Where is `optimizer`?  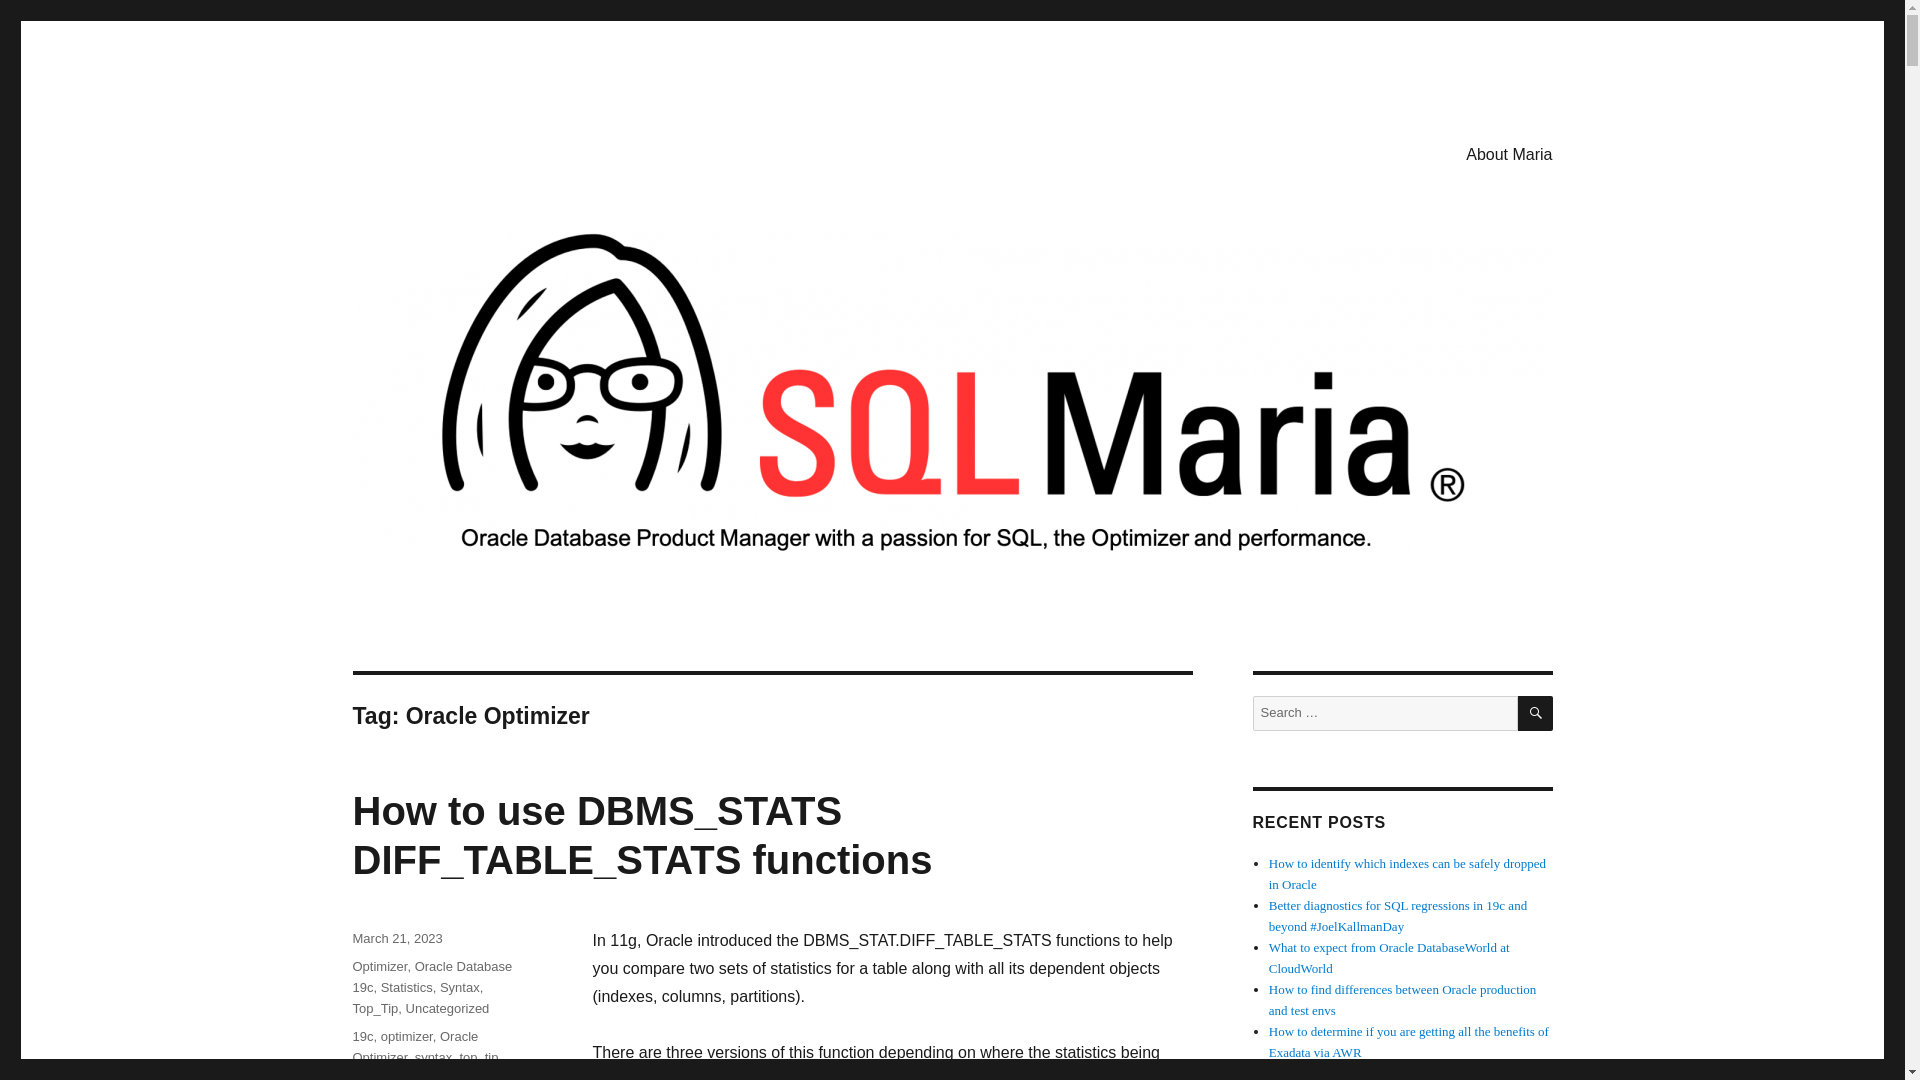
optimizer is located at coordinates (406, 1036).